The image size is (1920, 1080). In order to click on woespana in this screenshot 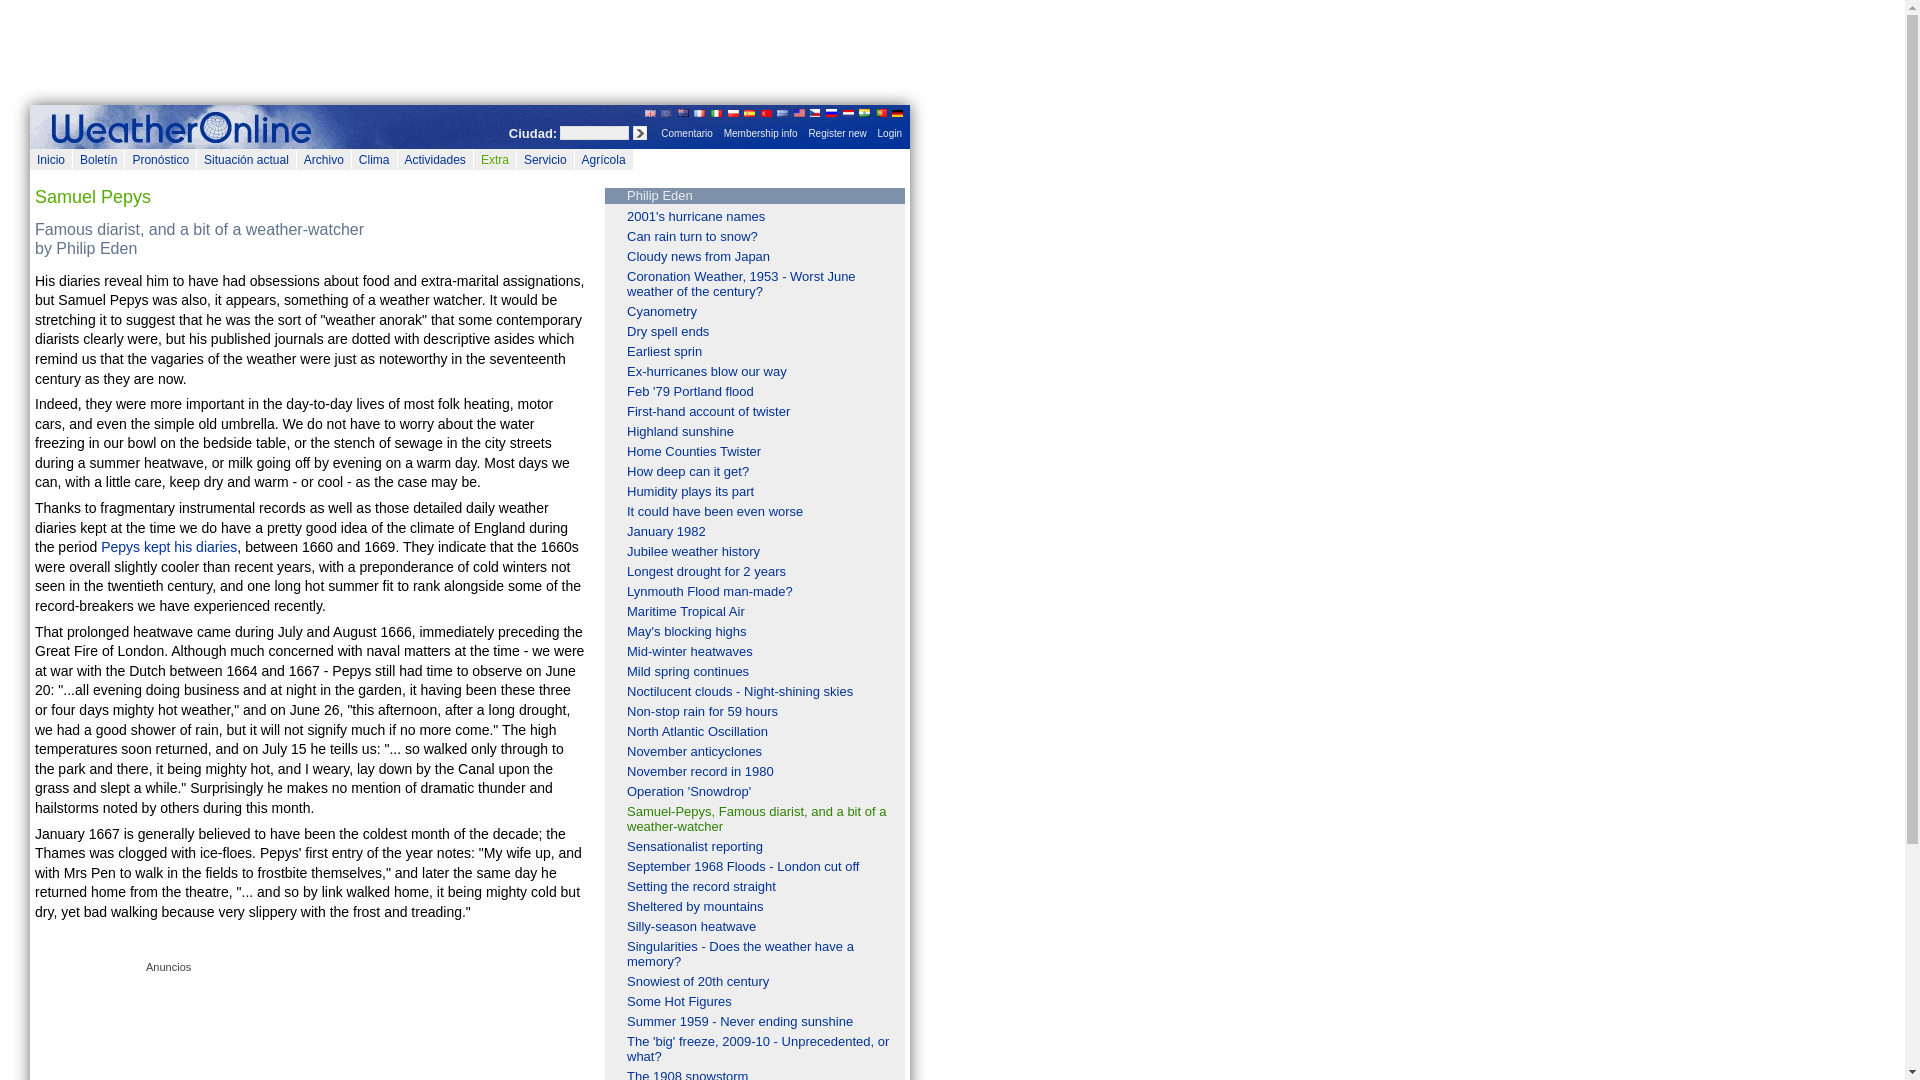, I will do `click(184, 127)`.